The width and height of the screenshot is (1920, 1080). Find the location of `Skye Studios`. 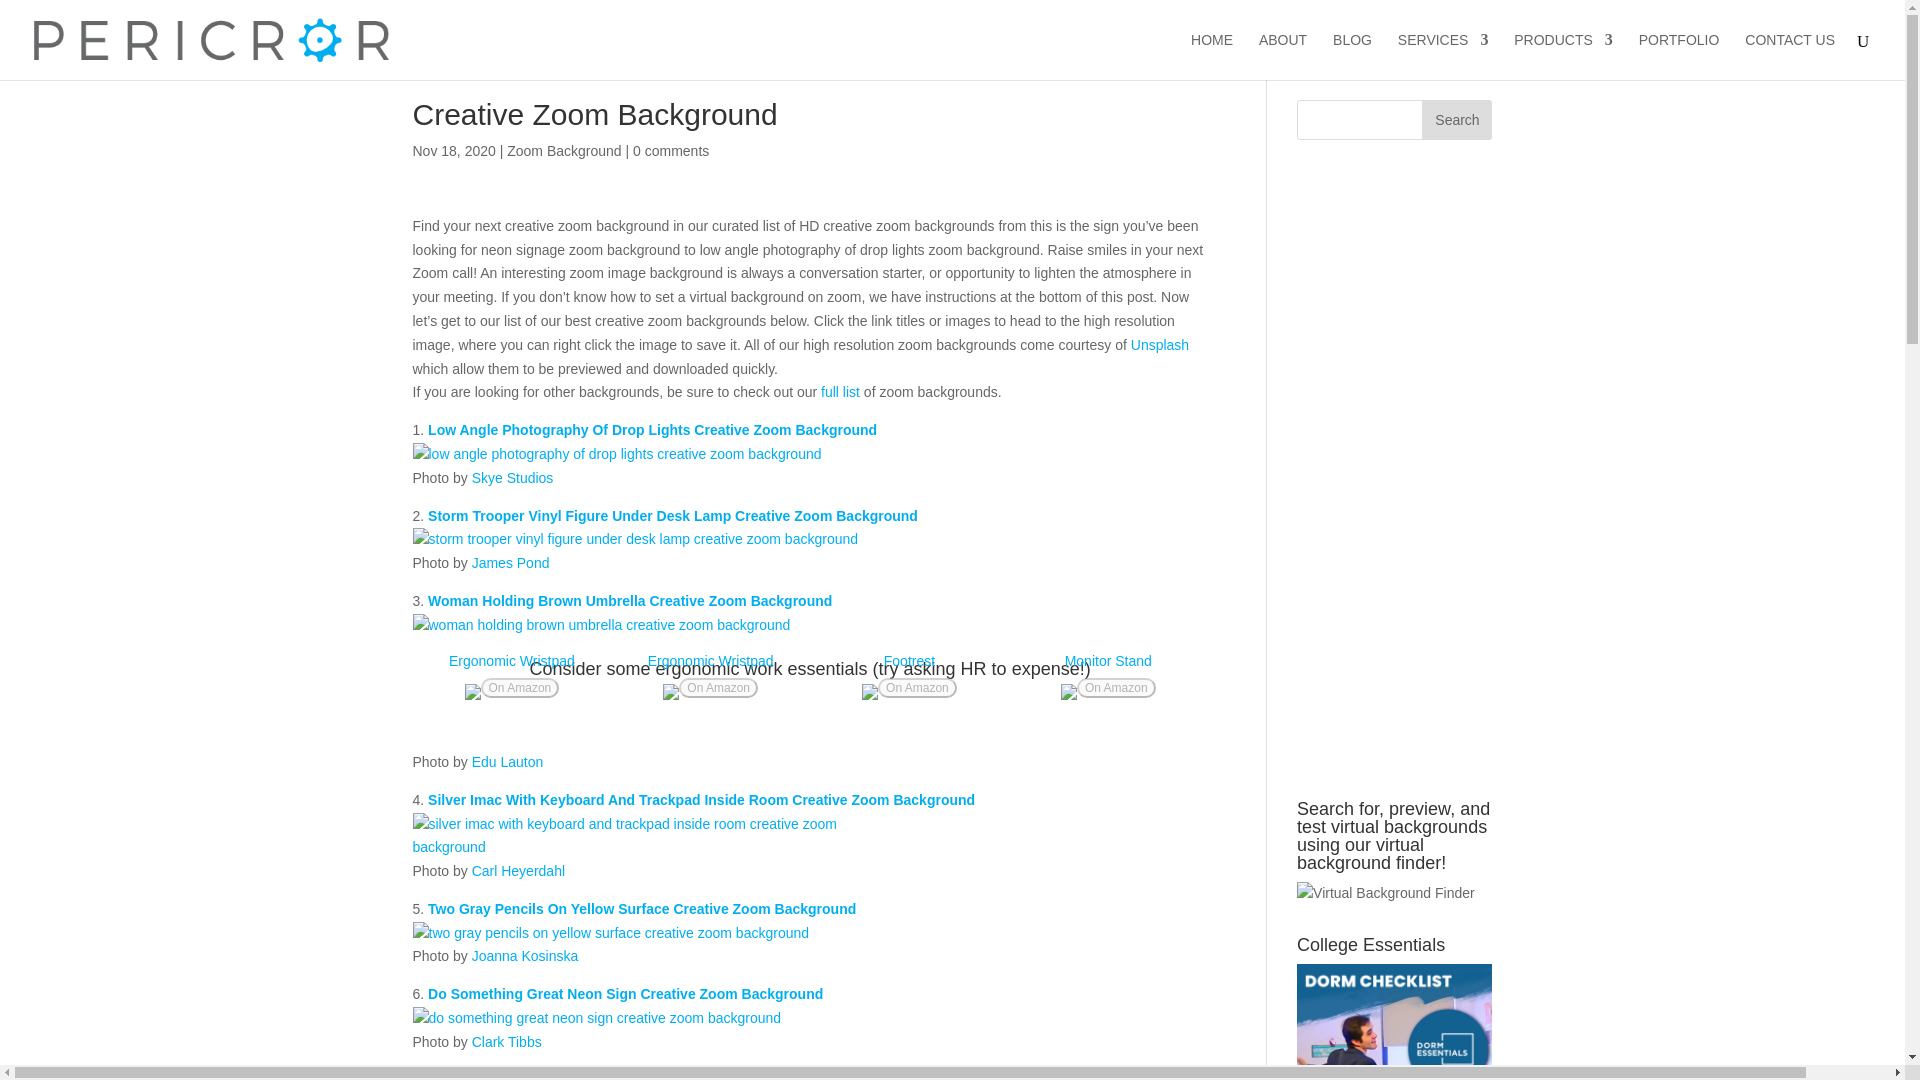

Skye Studios is located at coordinates (513, 478).